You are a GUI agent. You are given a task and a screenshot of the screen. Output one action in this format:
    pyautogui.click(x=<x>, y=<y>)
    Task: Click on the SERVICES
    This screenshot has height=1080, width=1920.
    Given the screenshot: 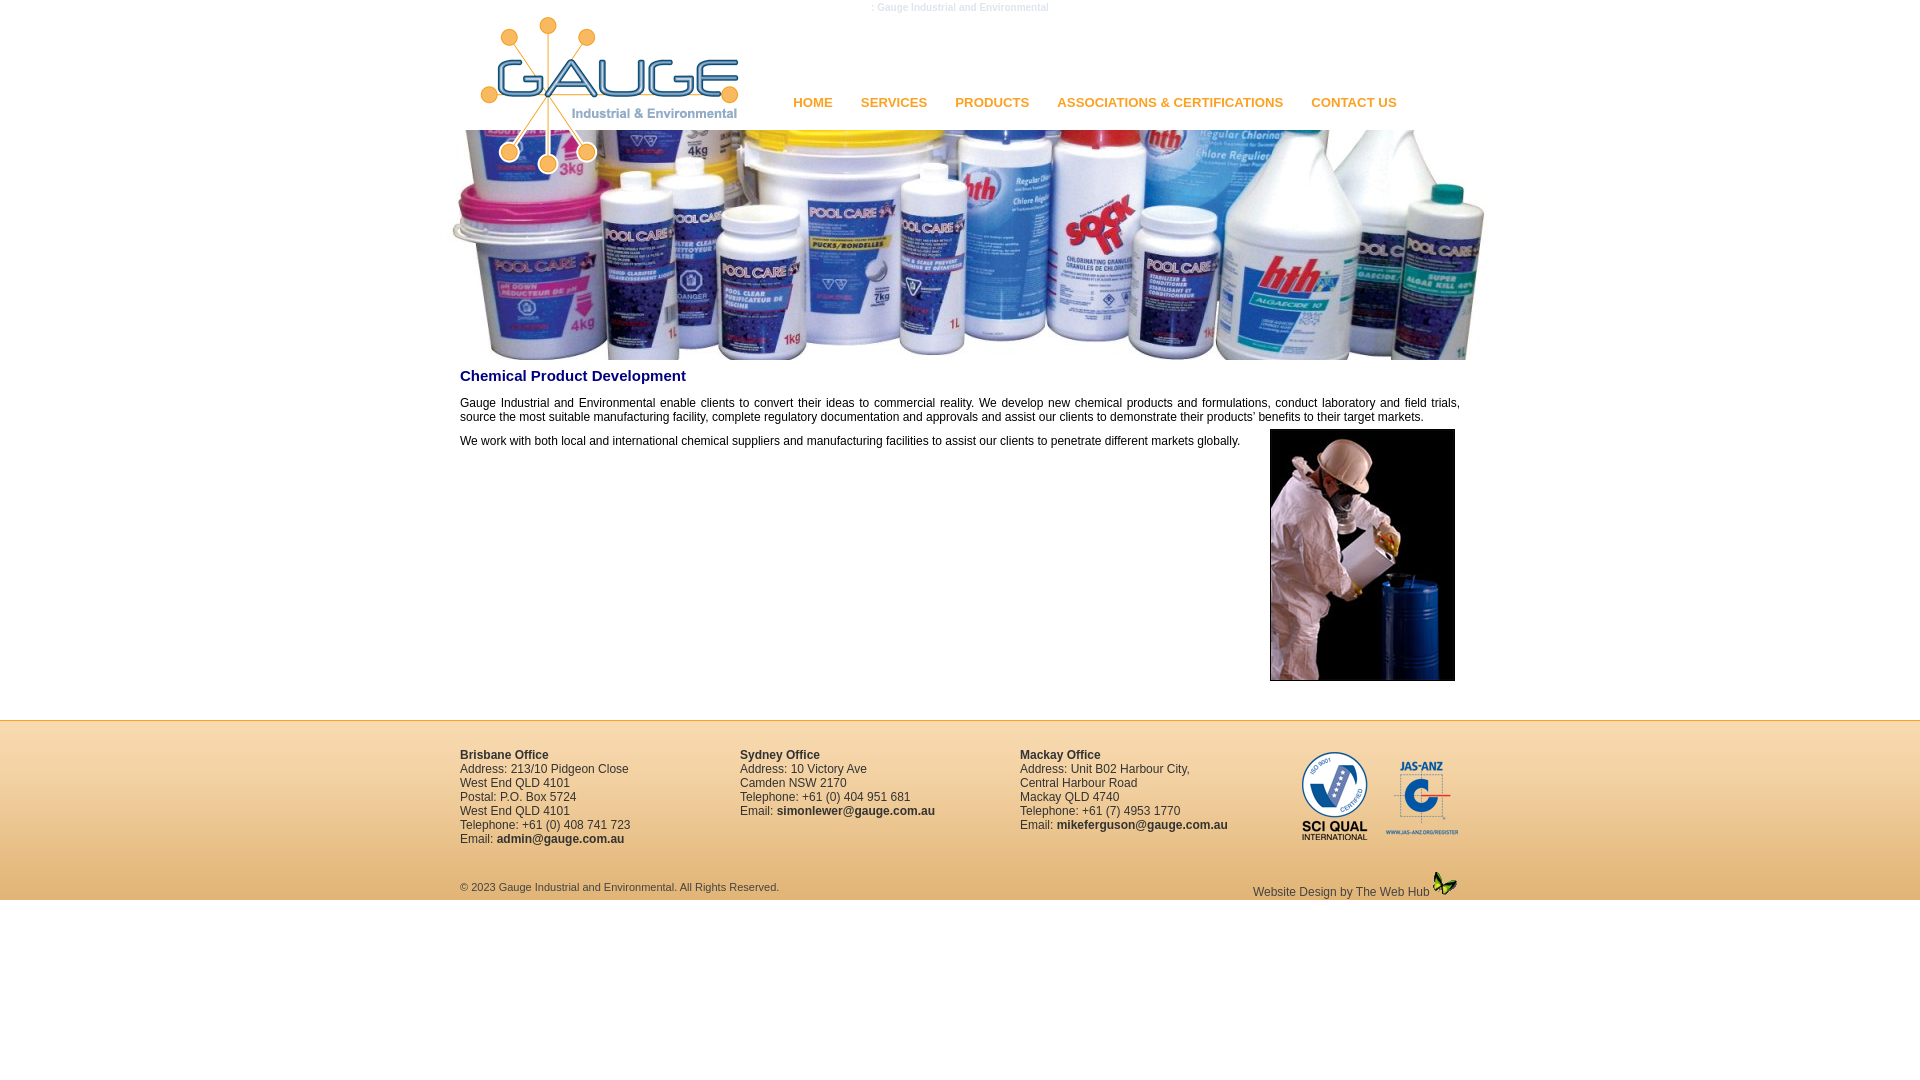 What is the action you would take?
    pyautogui.click(x=894, y=102)
    